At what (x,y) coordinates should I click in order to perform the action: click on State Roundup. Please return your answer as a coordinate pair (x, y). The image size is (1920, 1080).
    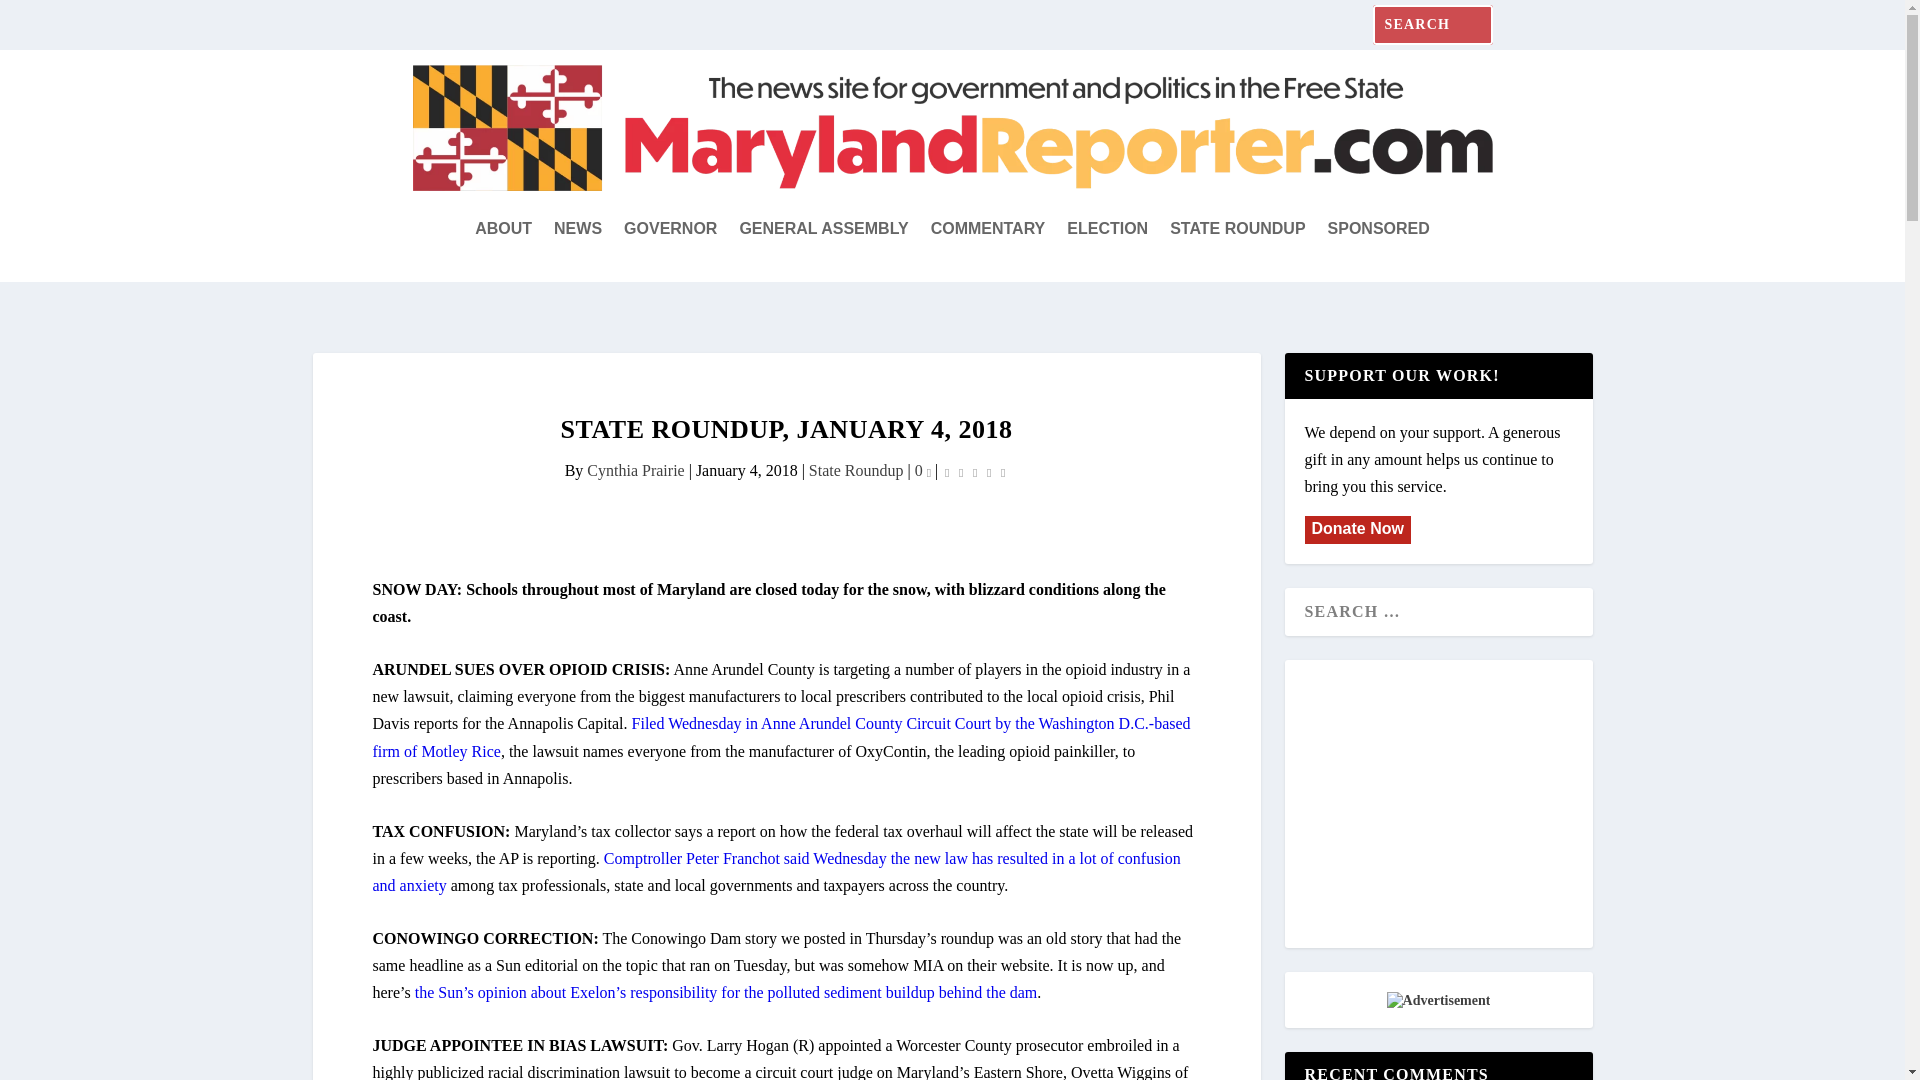
    Looking at the image, I should click on (856, 470).